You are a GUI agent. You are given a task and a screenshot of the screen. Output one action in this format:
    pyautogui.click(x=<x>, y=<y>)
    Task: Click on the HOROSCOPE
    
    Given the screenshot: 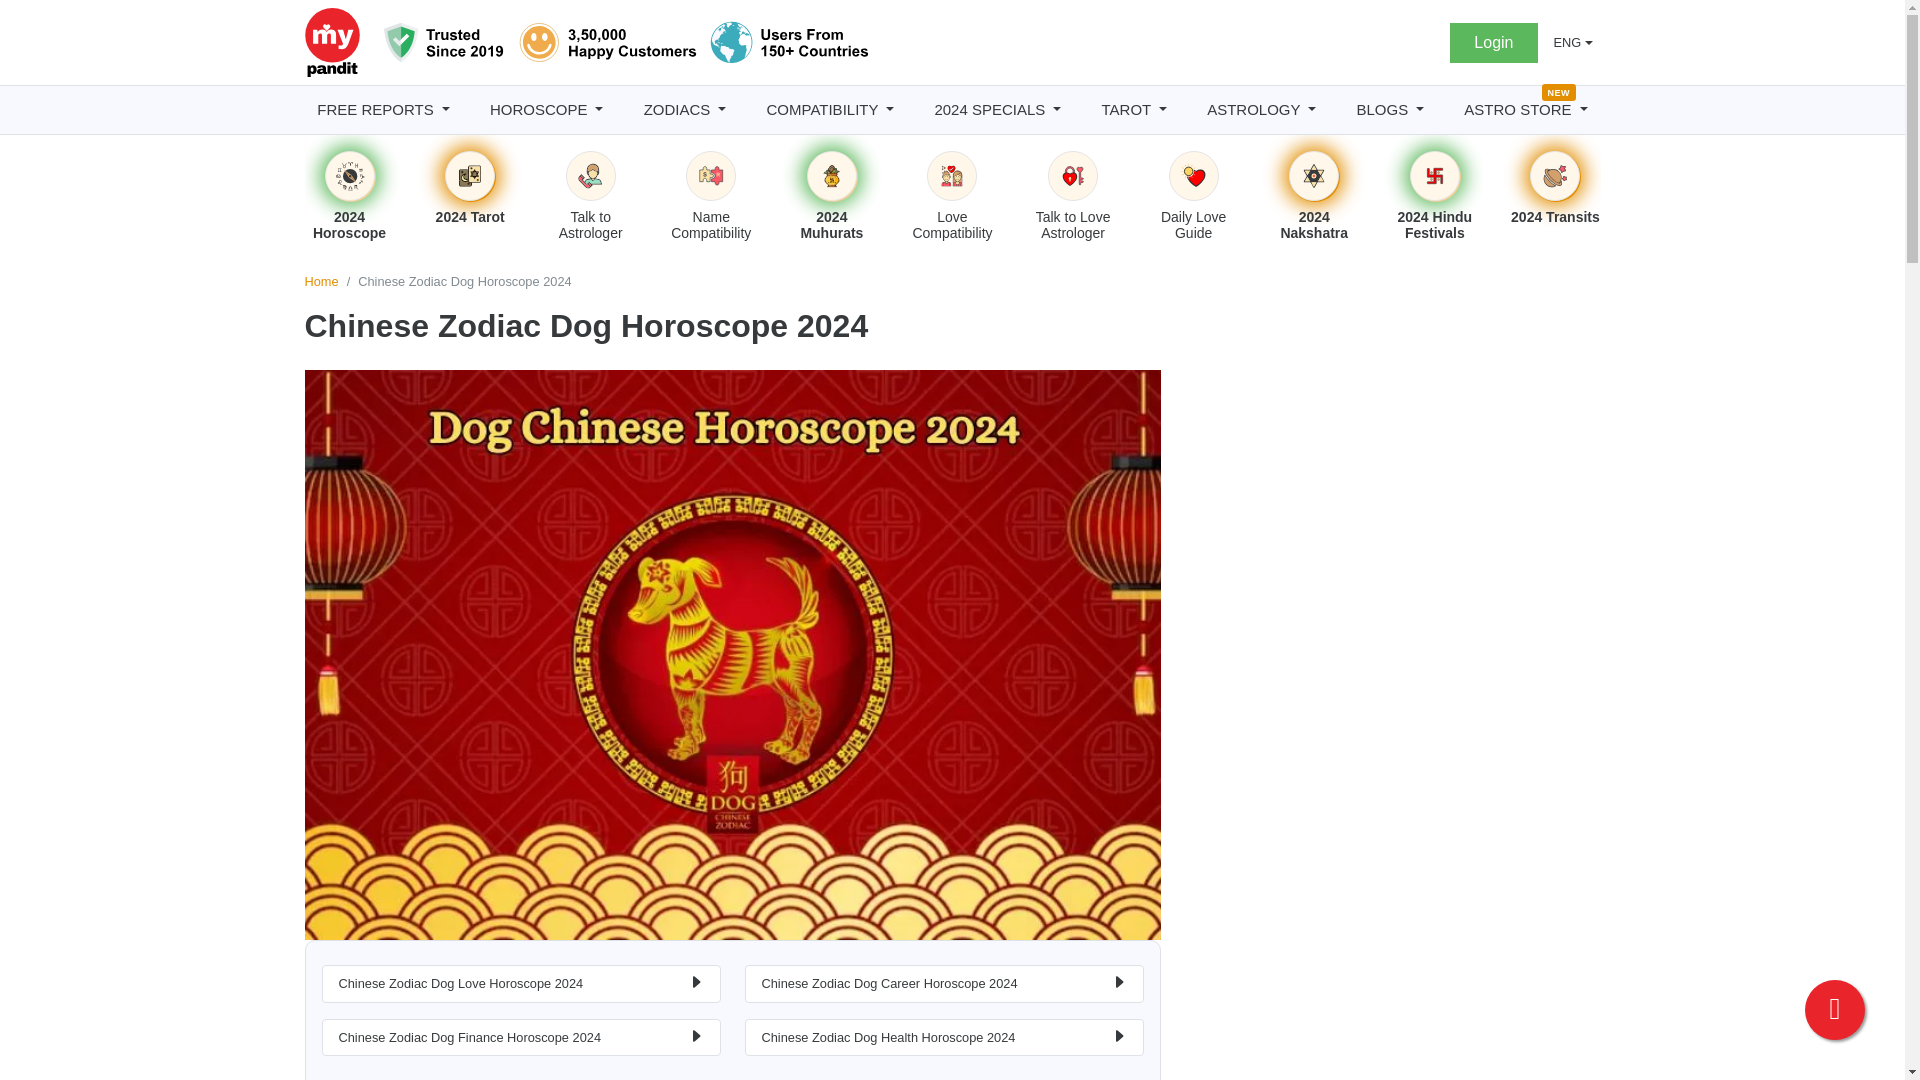 What is the action you would take?
    pyautogui.click(x=546, y=110)
    